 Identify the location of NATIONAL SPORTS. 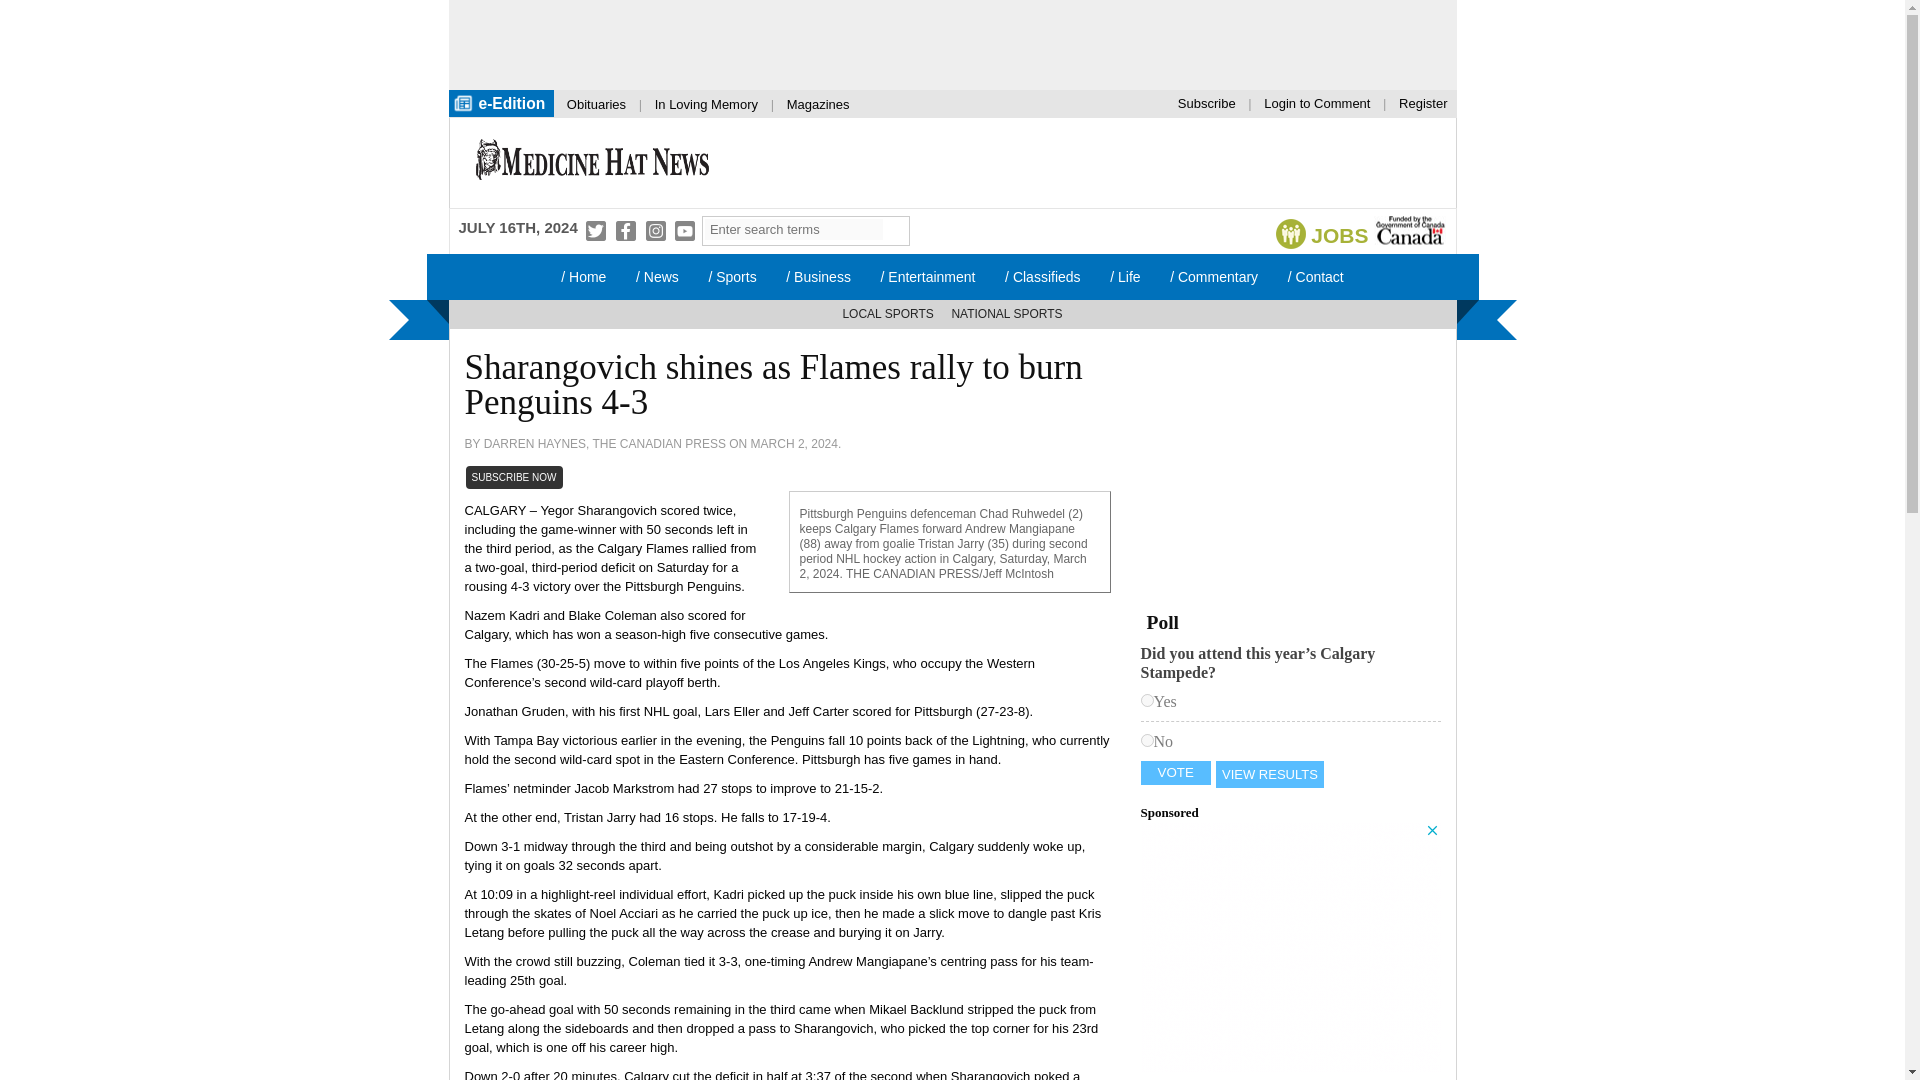
(1006, 314).